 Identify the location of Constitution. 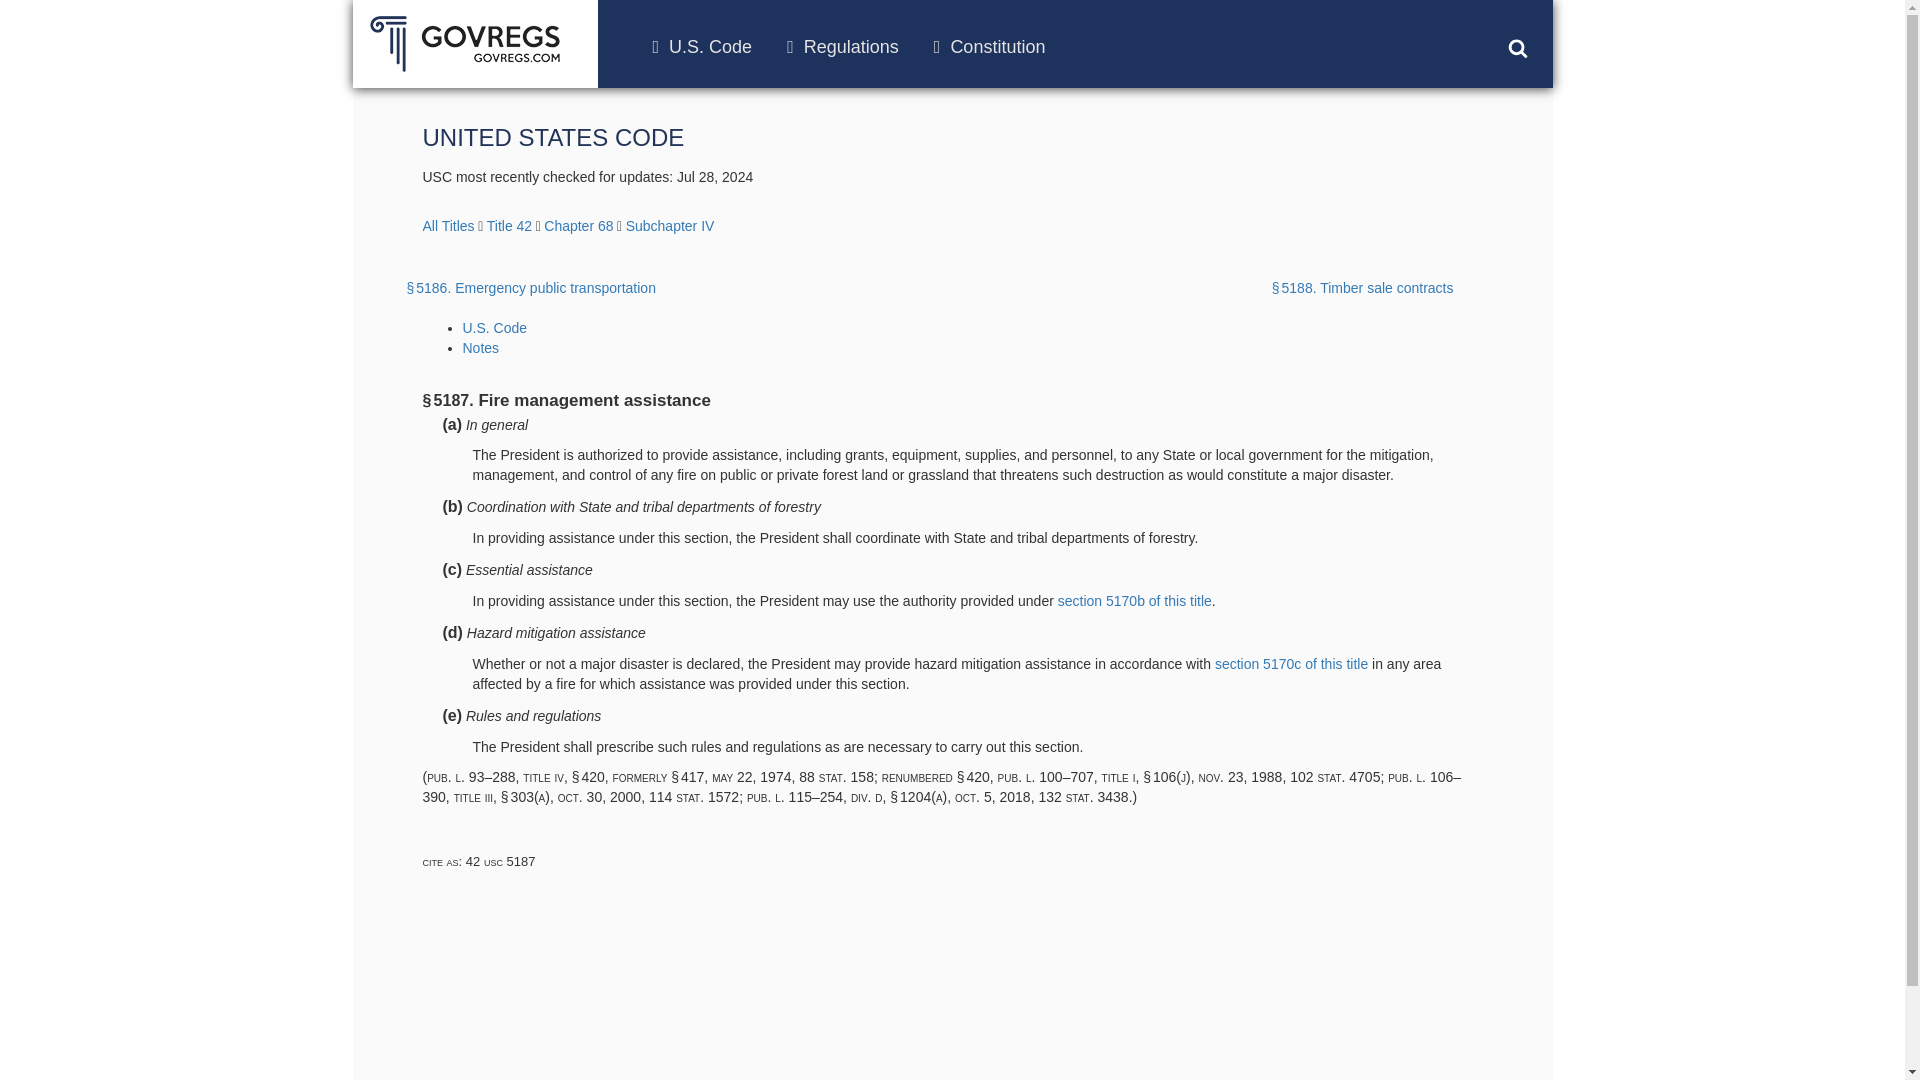
(990, 46).